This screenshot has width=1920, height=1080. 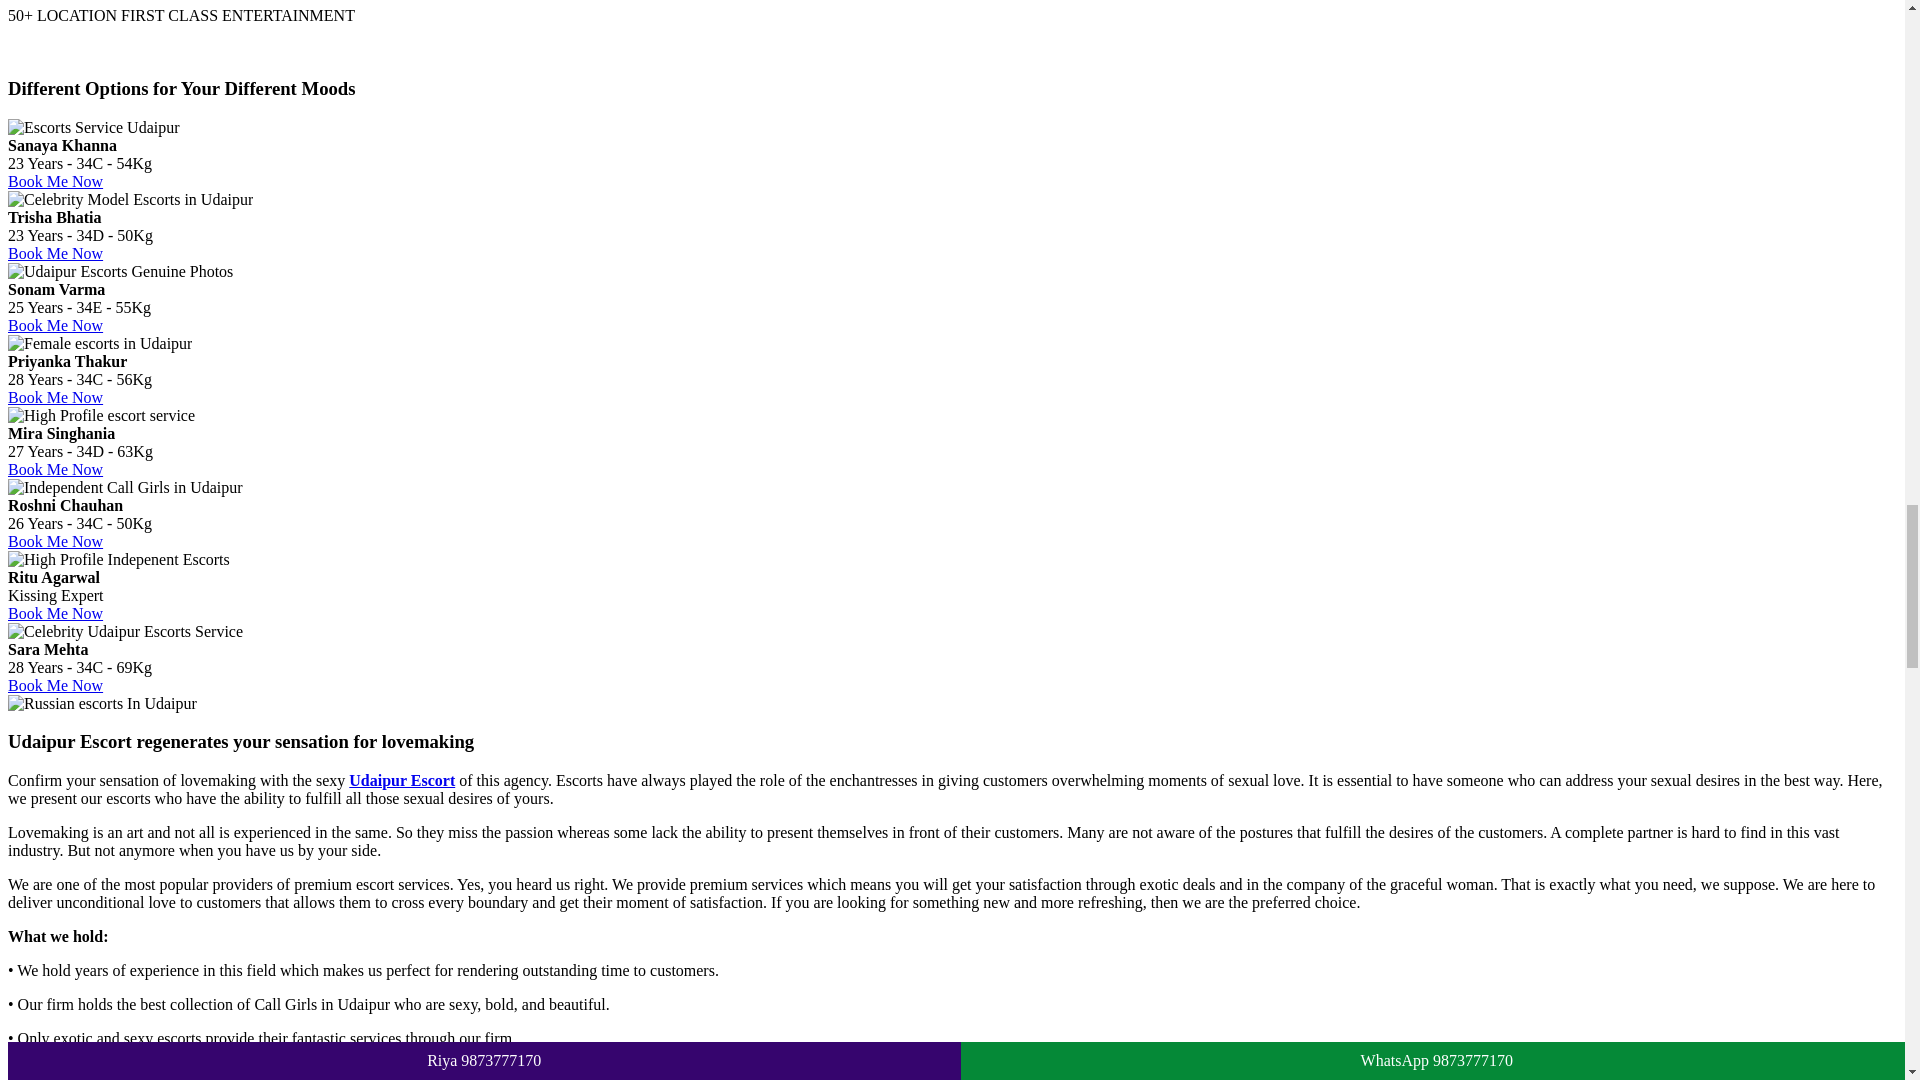 I want to click on Book Me Now, so click(x=55, y=686).